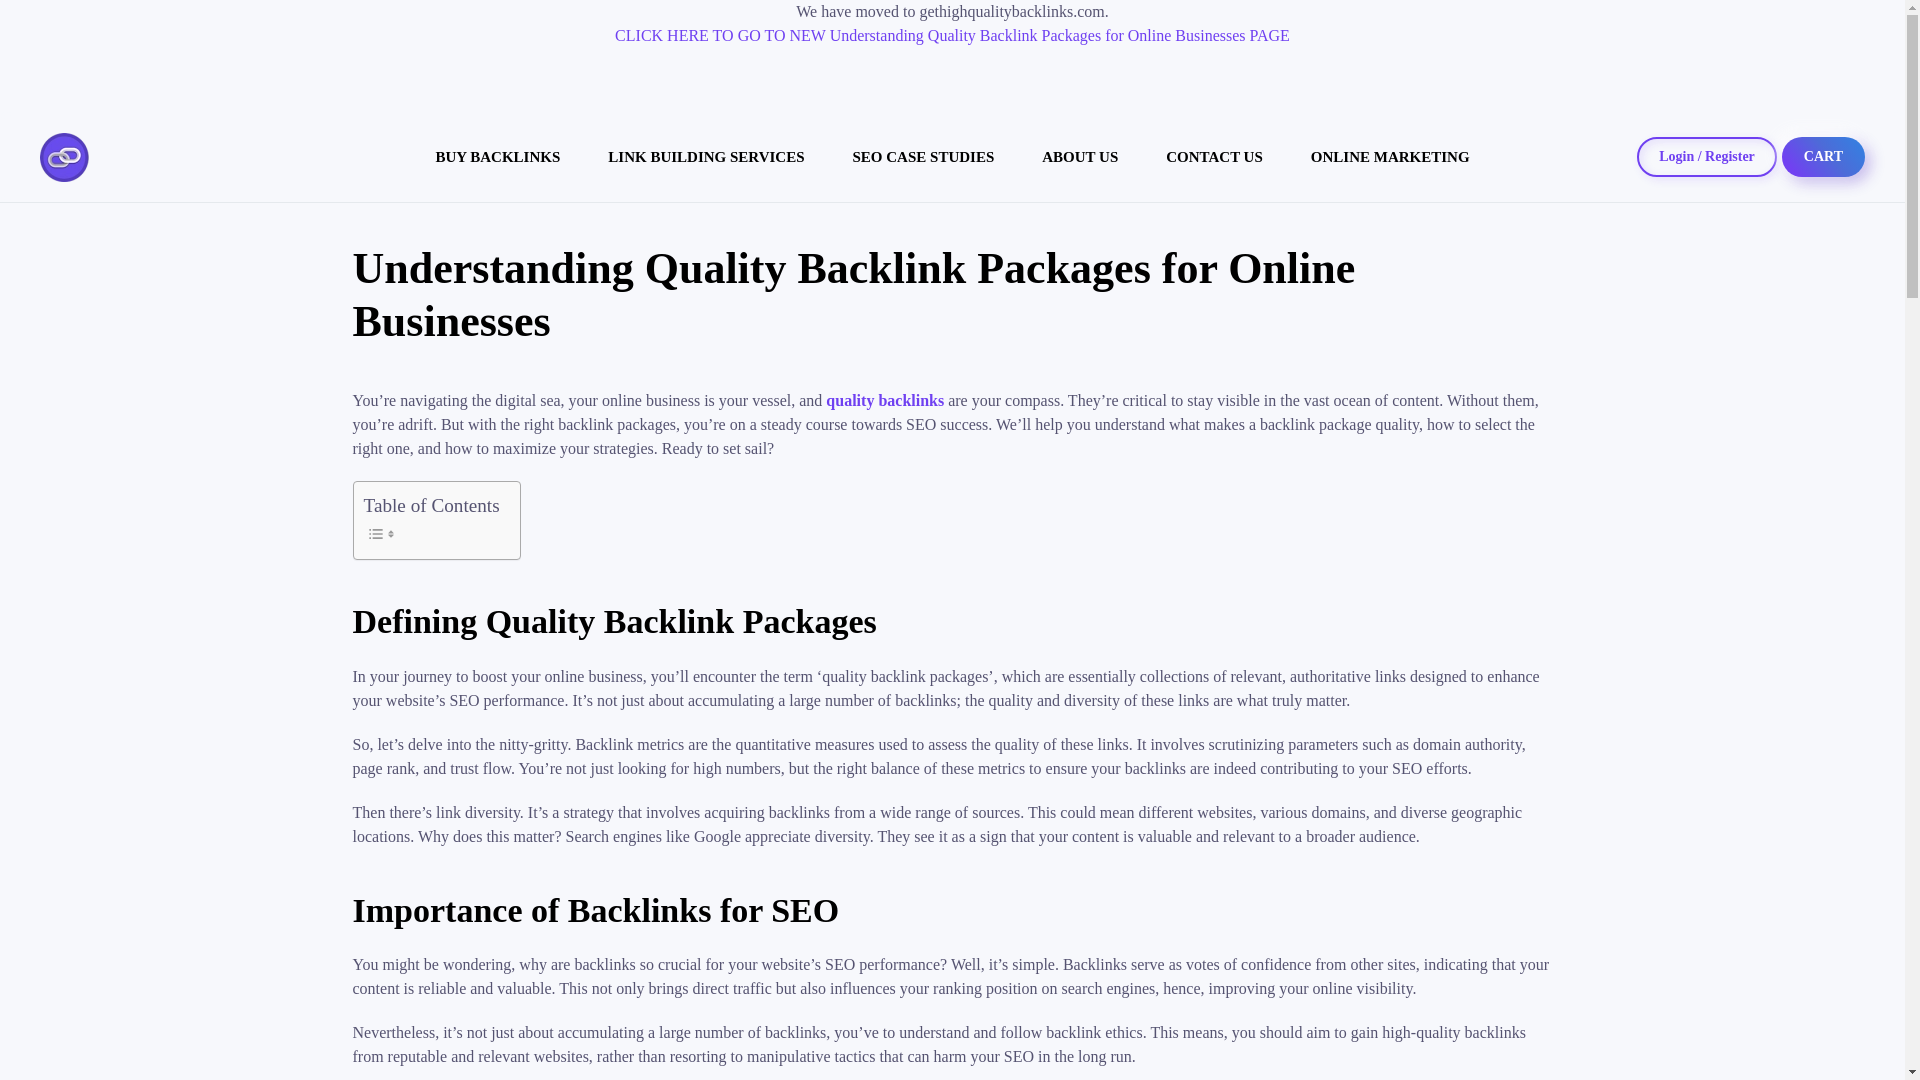 This screenshot has height=1080, width=1920. What do you see at coordinates (1390, 156) in the screenshot?
I see `ONLINE MARKETING` at bounding box center [1390, 156].